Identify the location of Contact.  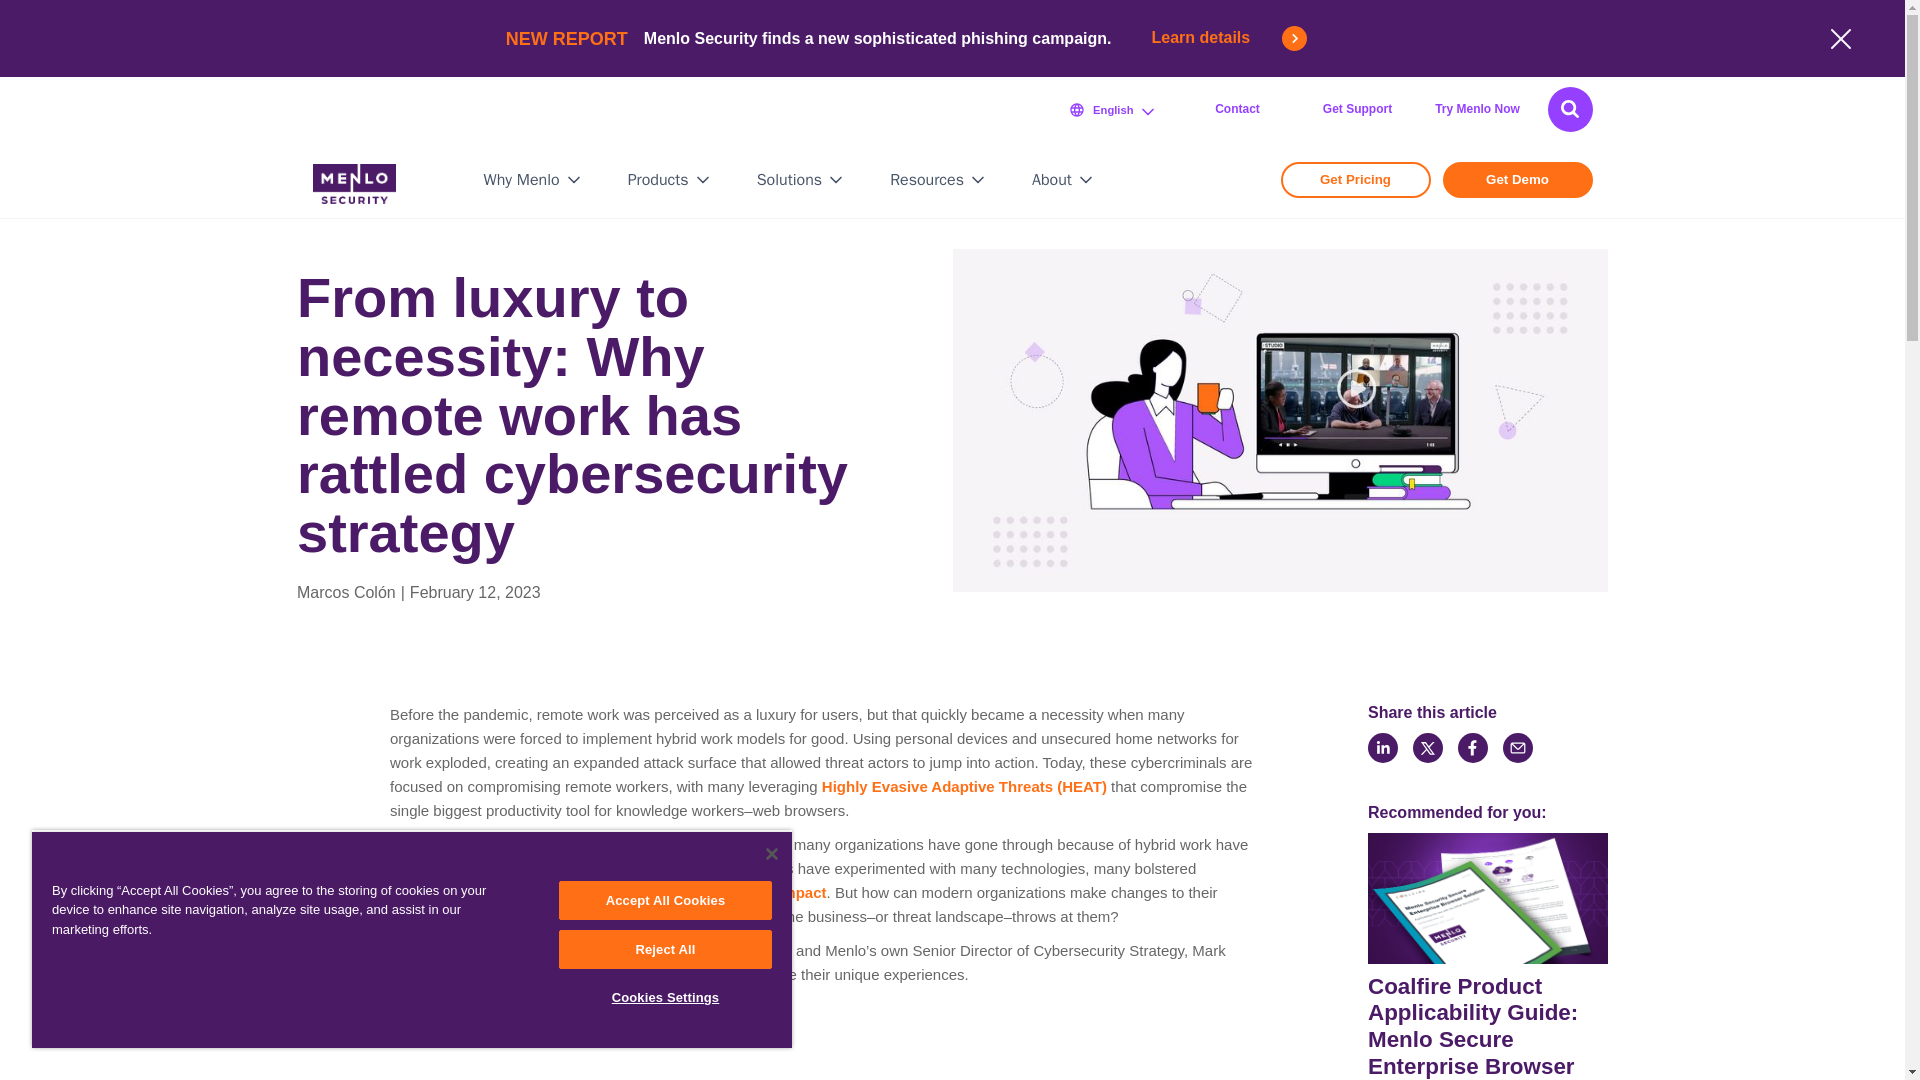
(1237, 110).